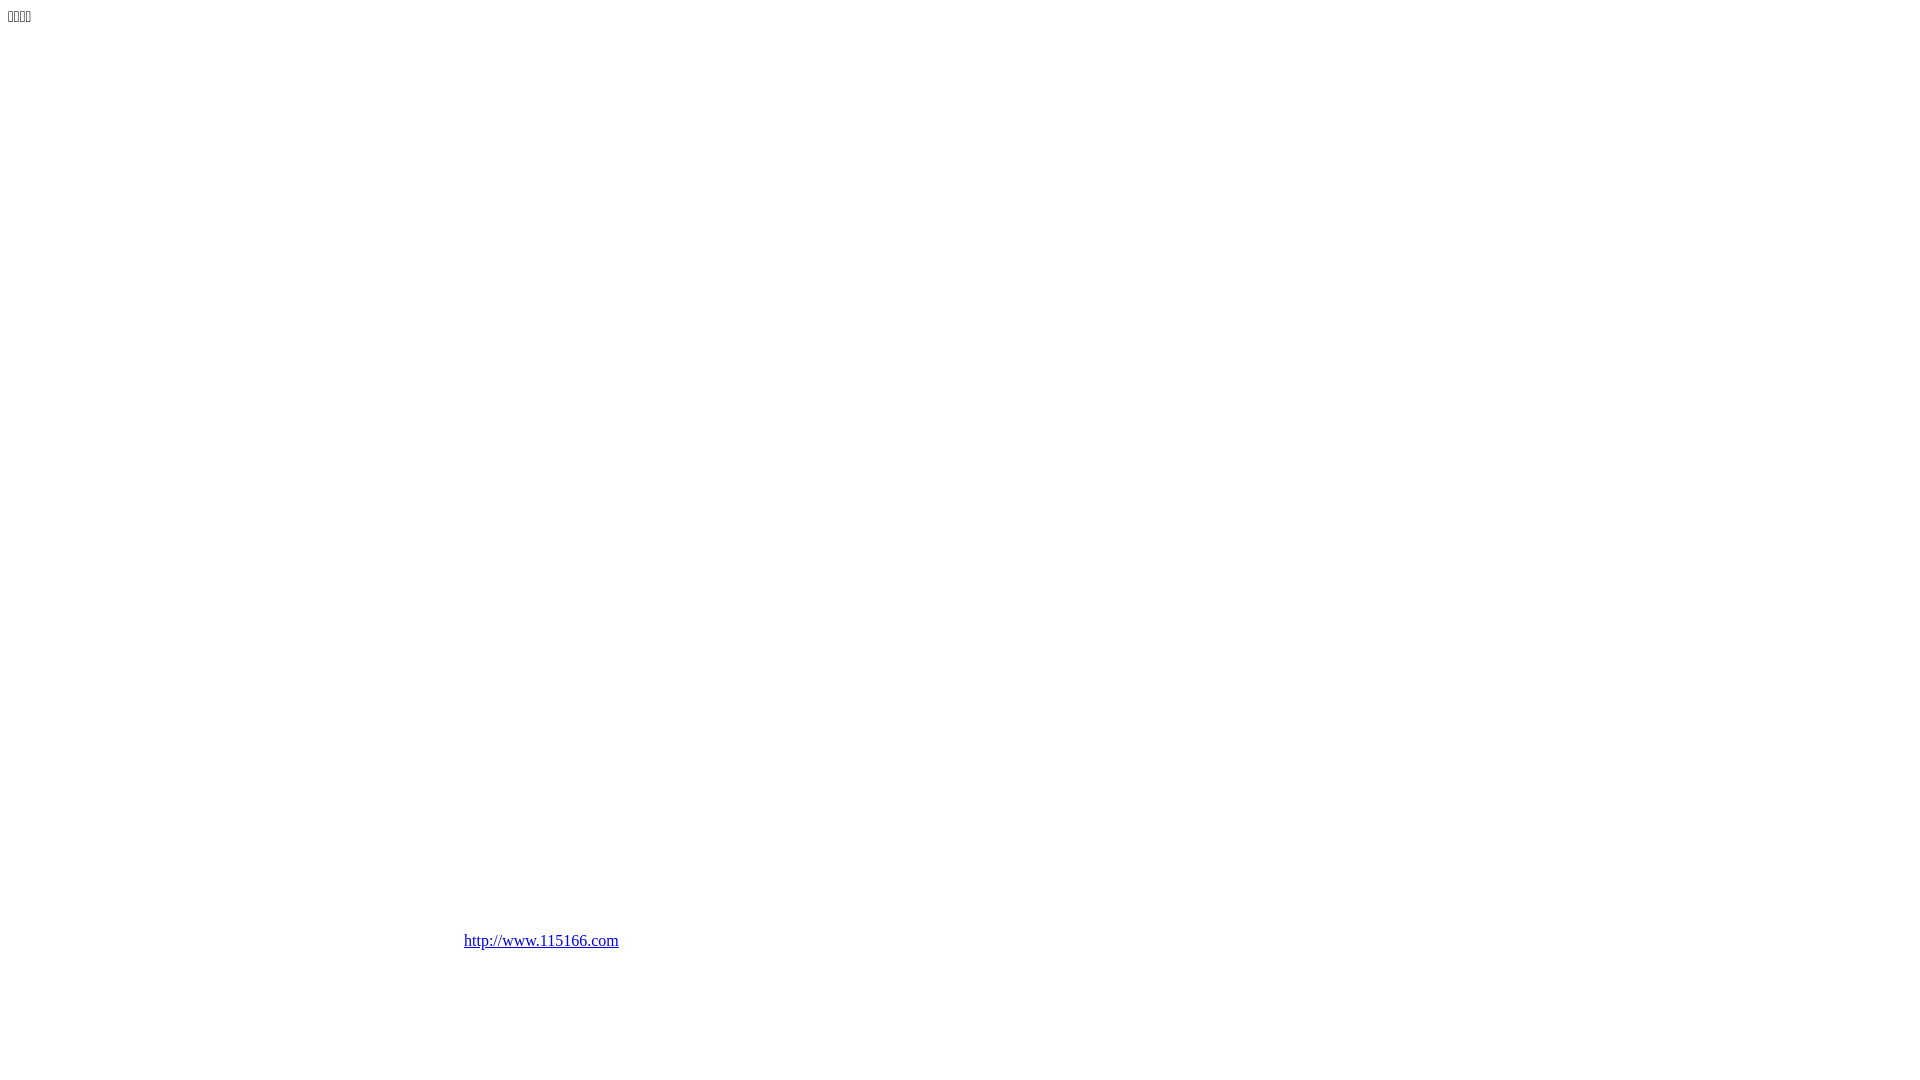  I want to click on http://www.115166.com, so click(573, 949).